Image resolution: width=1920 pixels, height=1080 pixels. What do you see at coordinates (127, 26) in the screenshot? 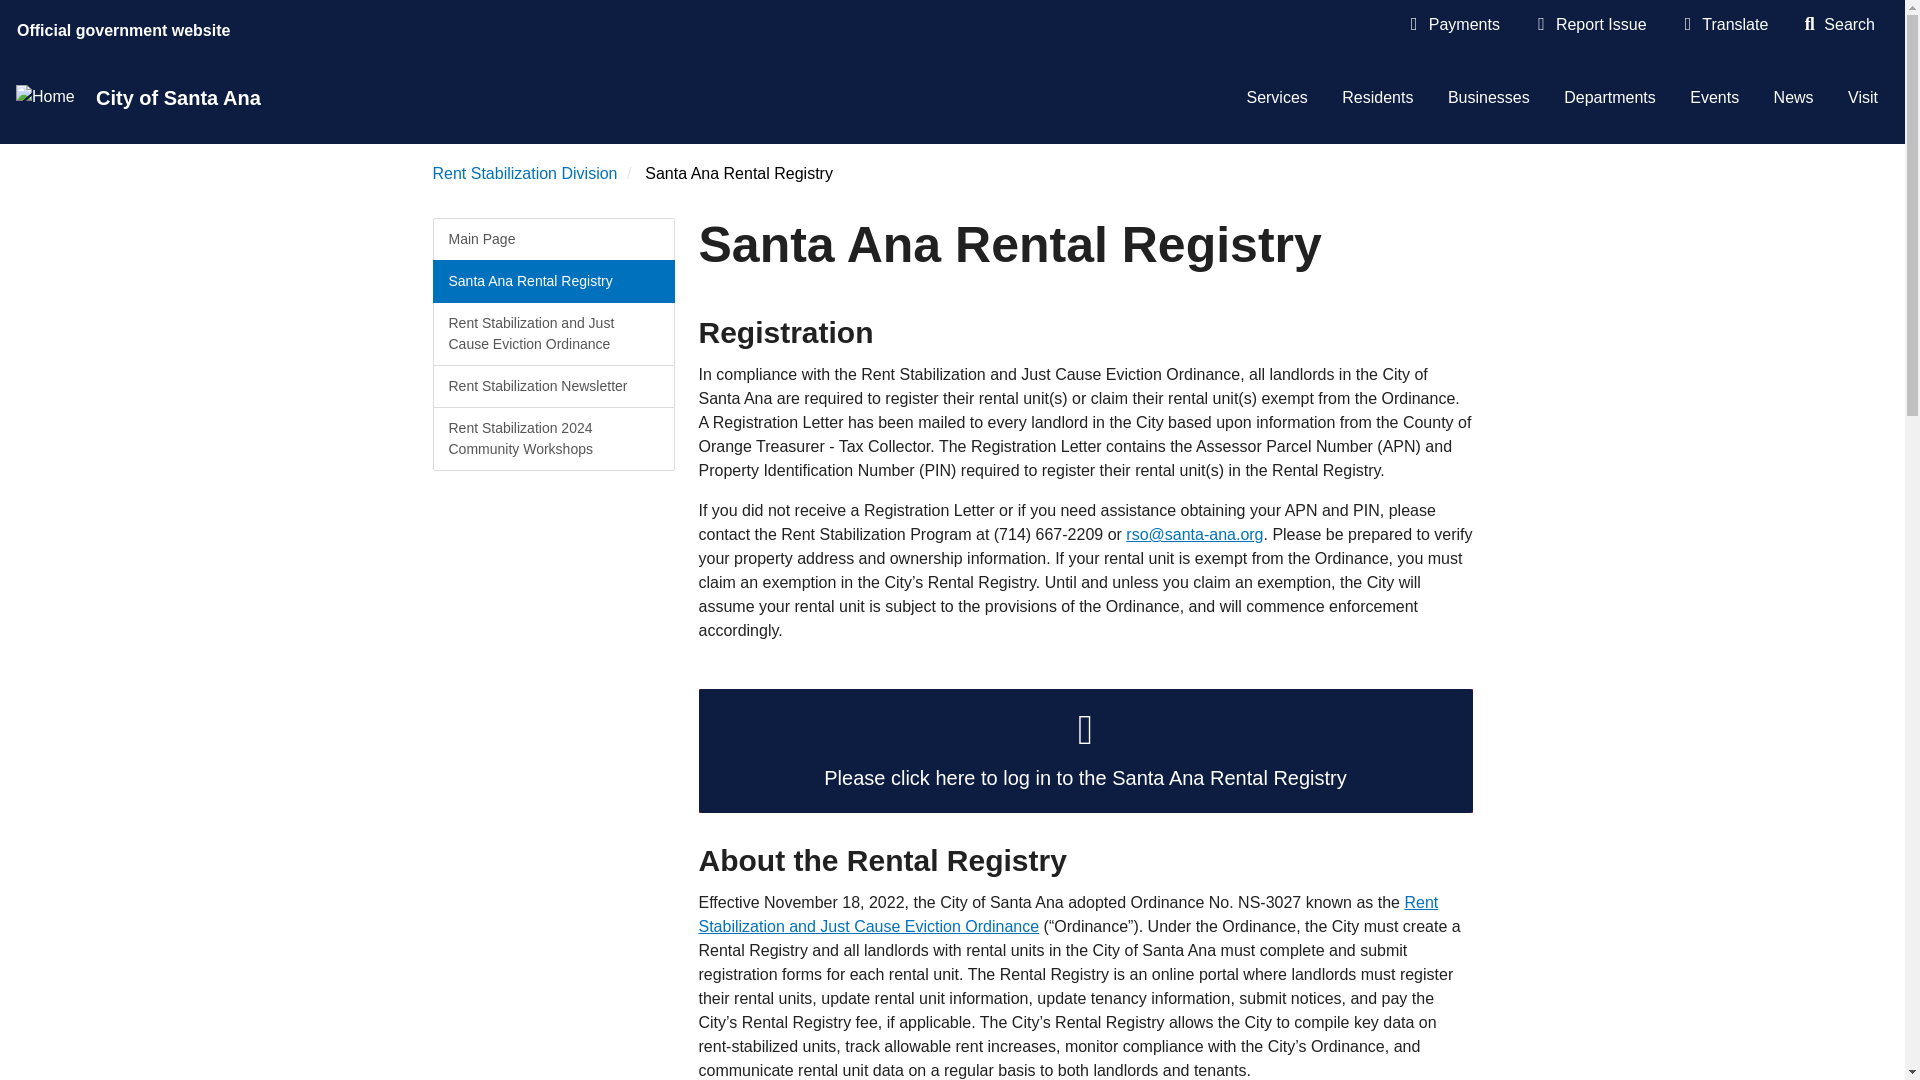
I see `Official government website` at bounding box center [127, 26].